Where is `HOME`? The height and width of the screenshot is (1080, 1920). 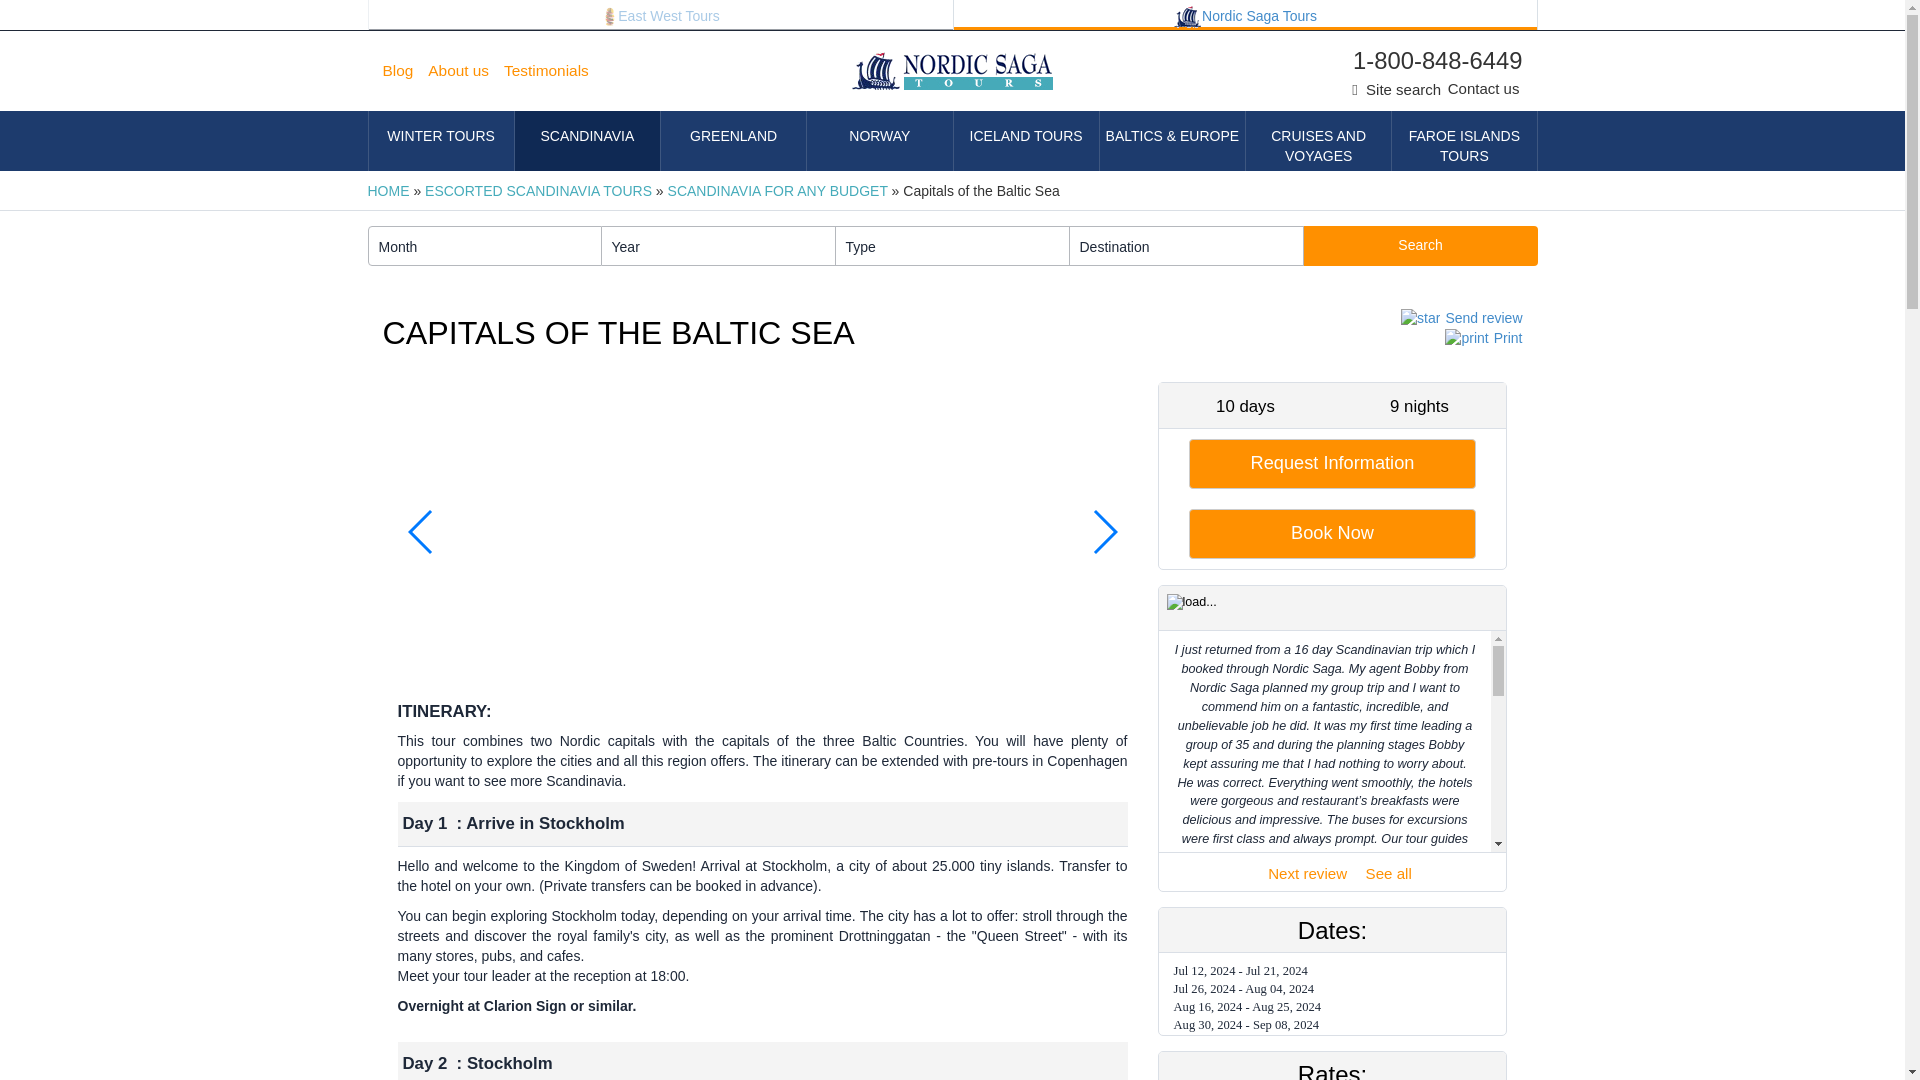
HOME is located at coordinates (389, 190).